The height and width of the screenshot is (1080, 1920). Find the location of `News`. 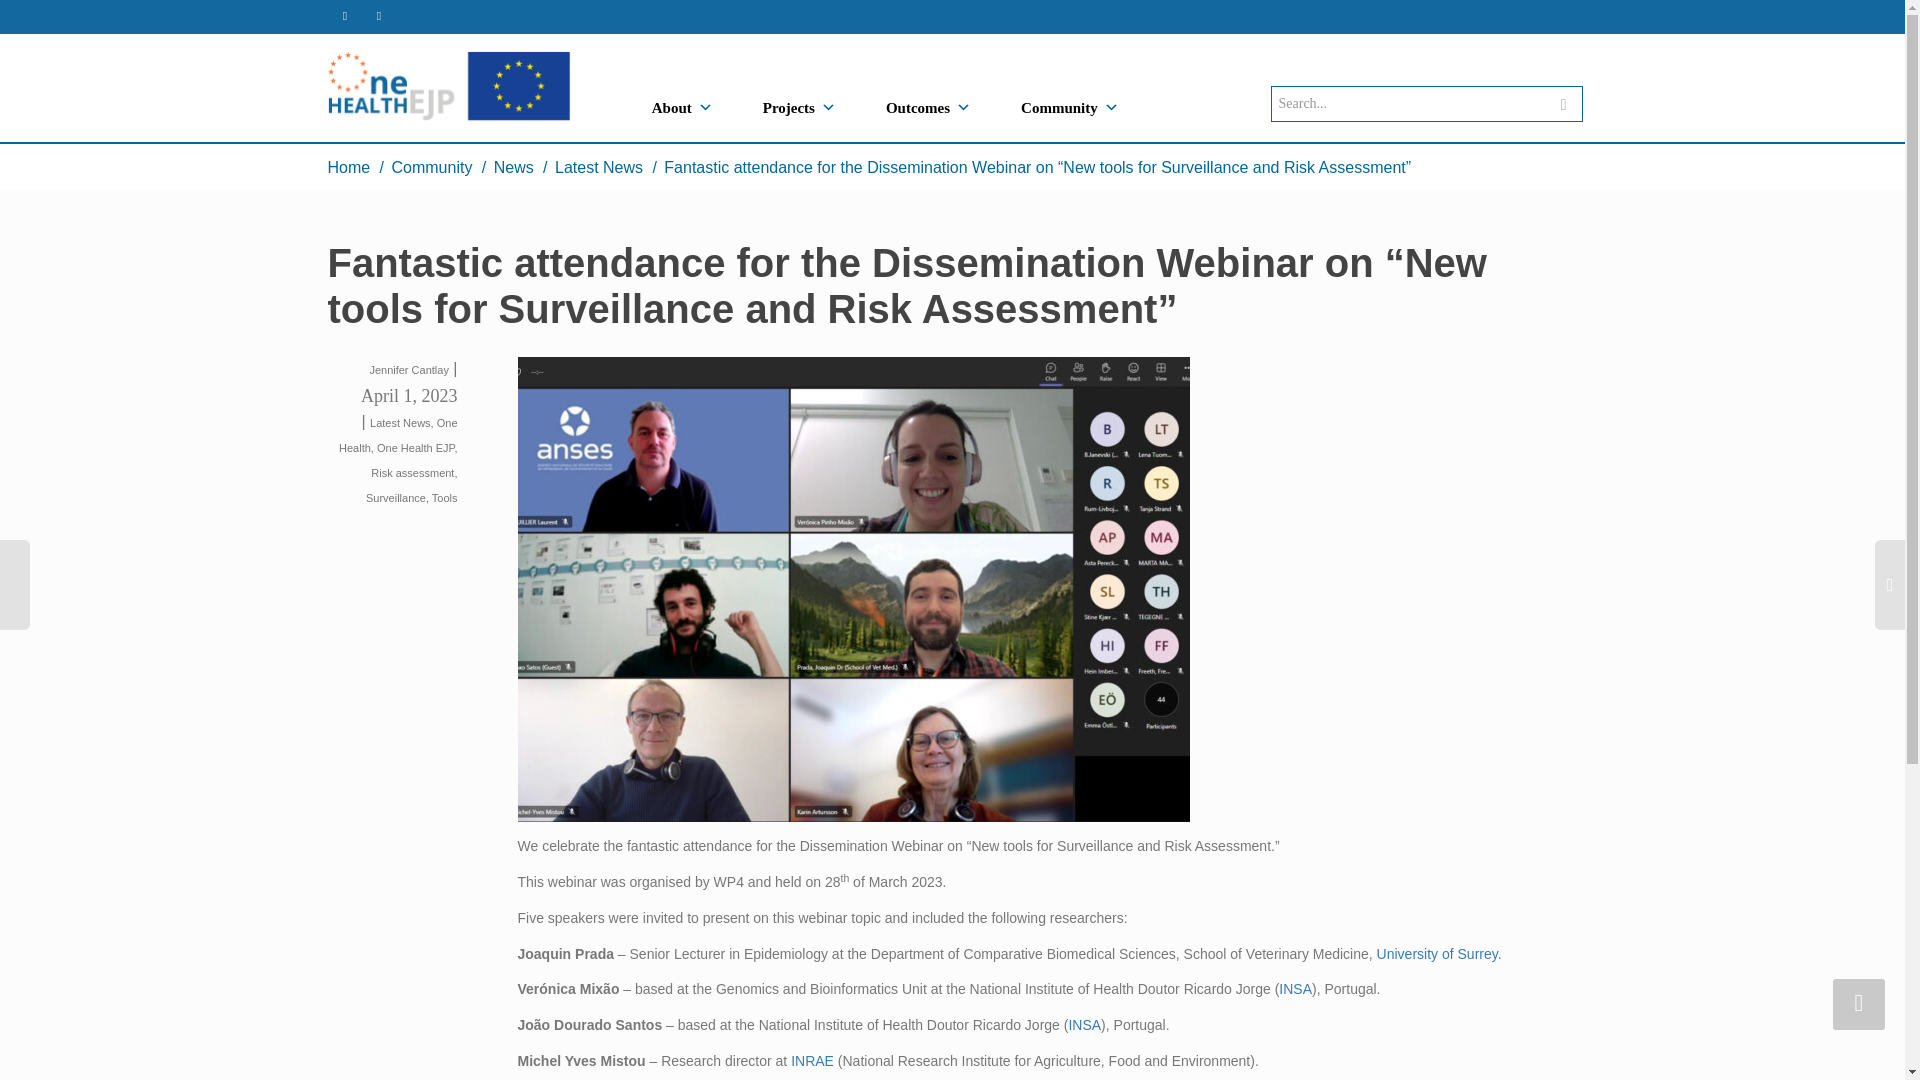

News is located at coordinates (513, 167).